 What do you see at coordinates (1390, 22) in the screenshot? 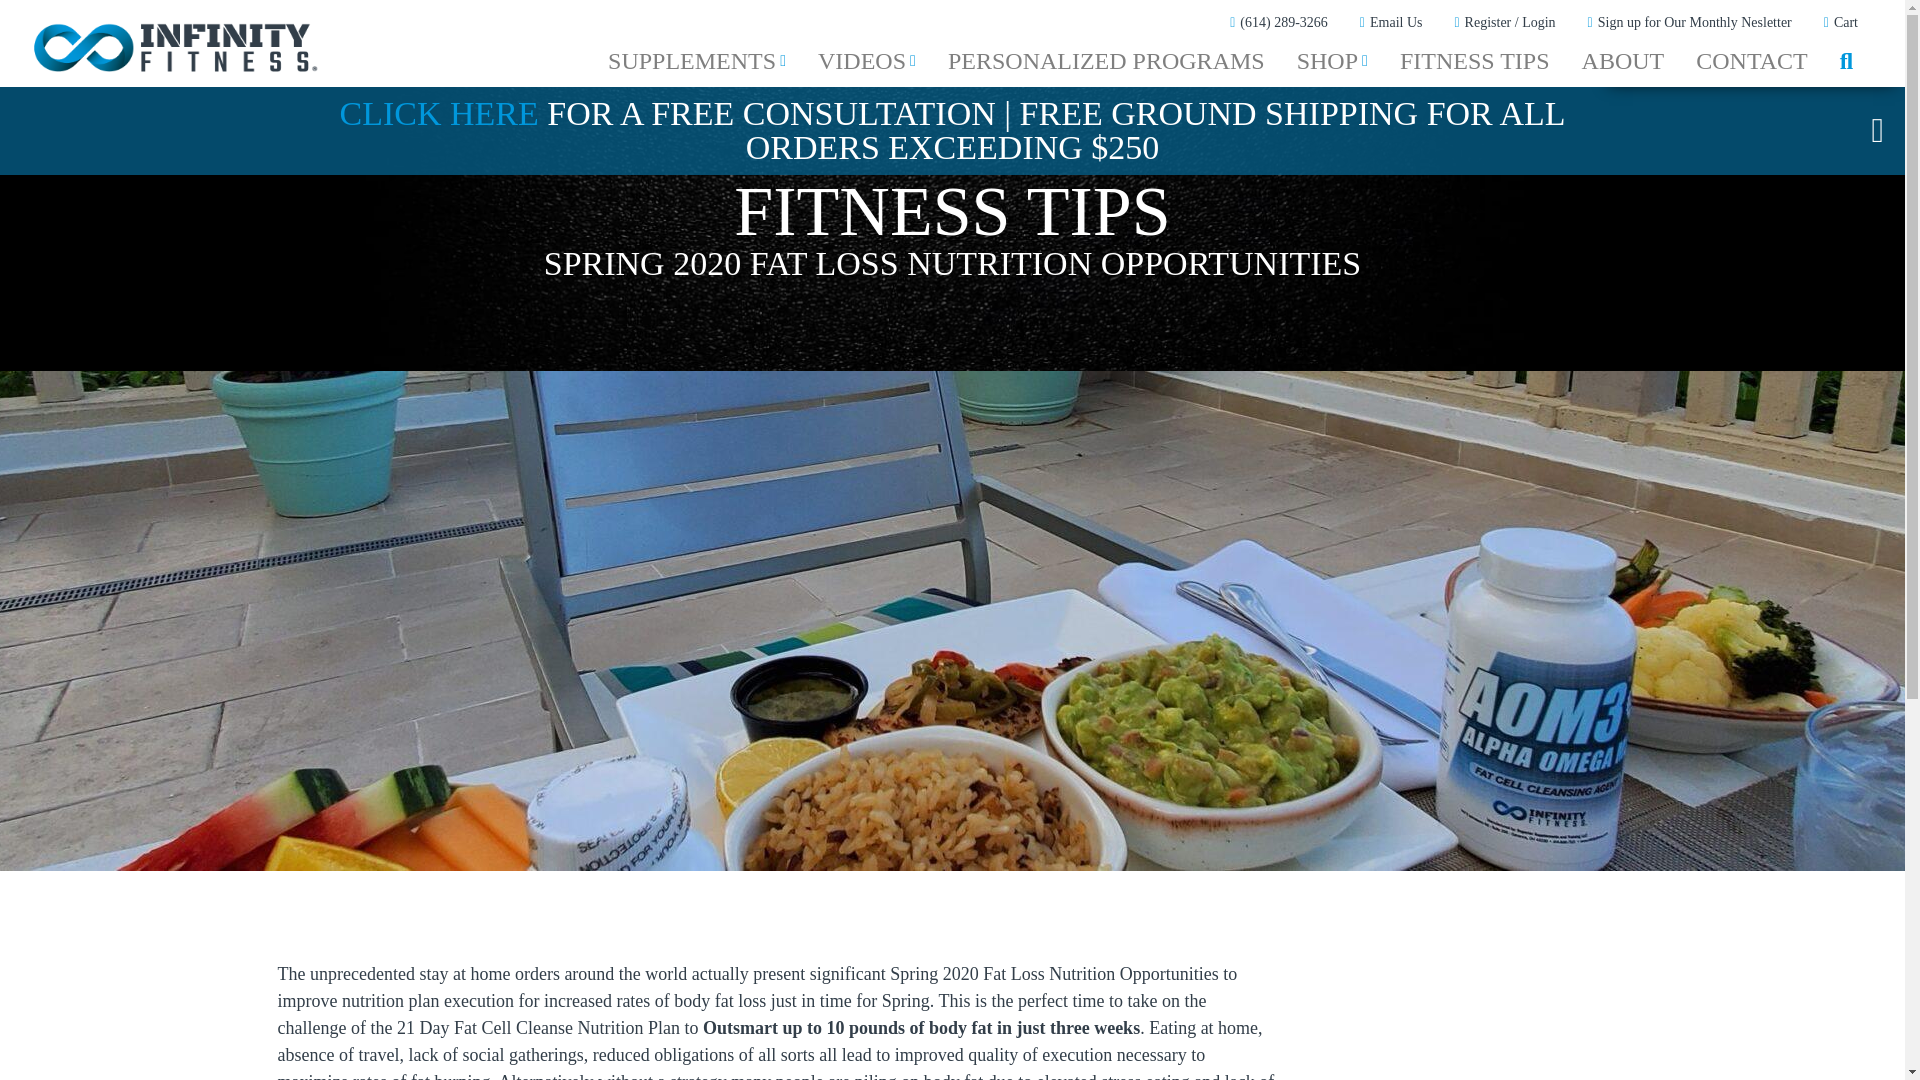
I see `Email Us` at bounding box center [1390, 22].